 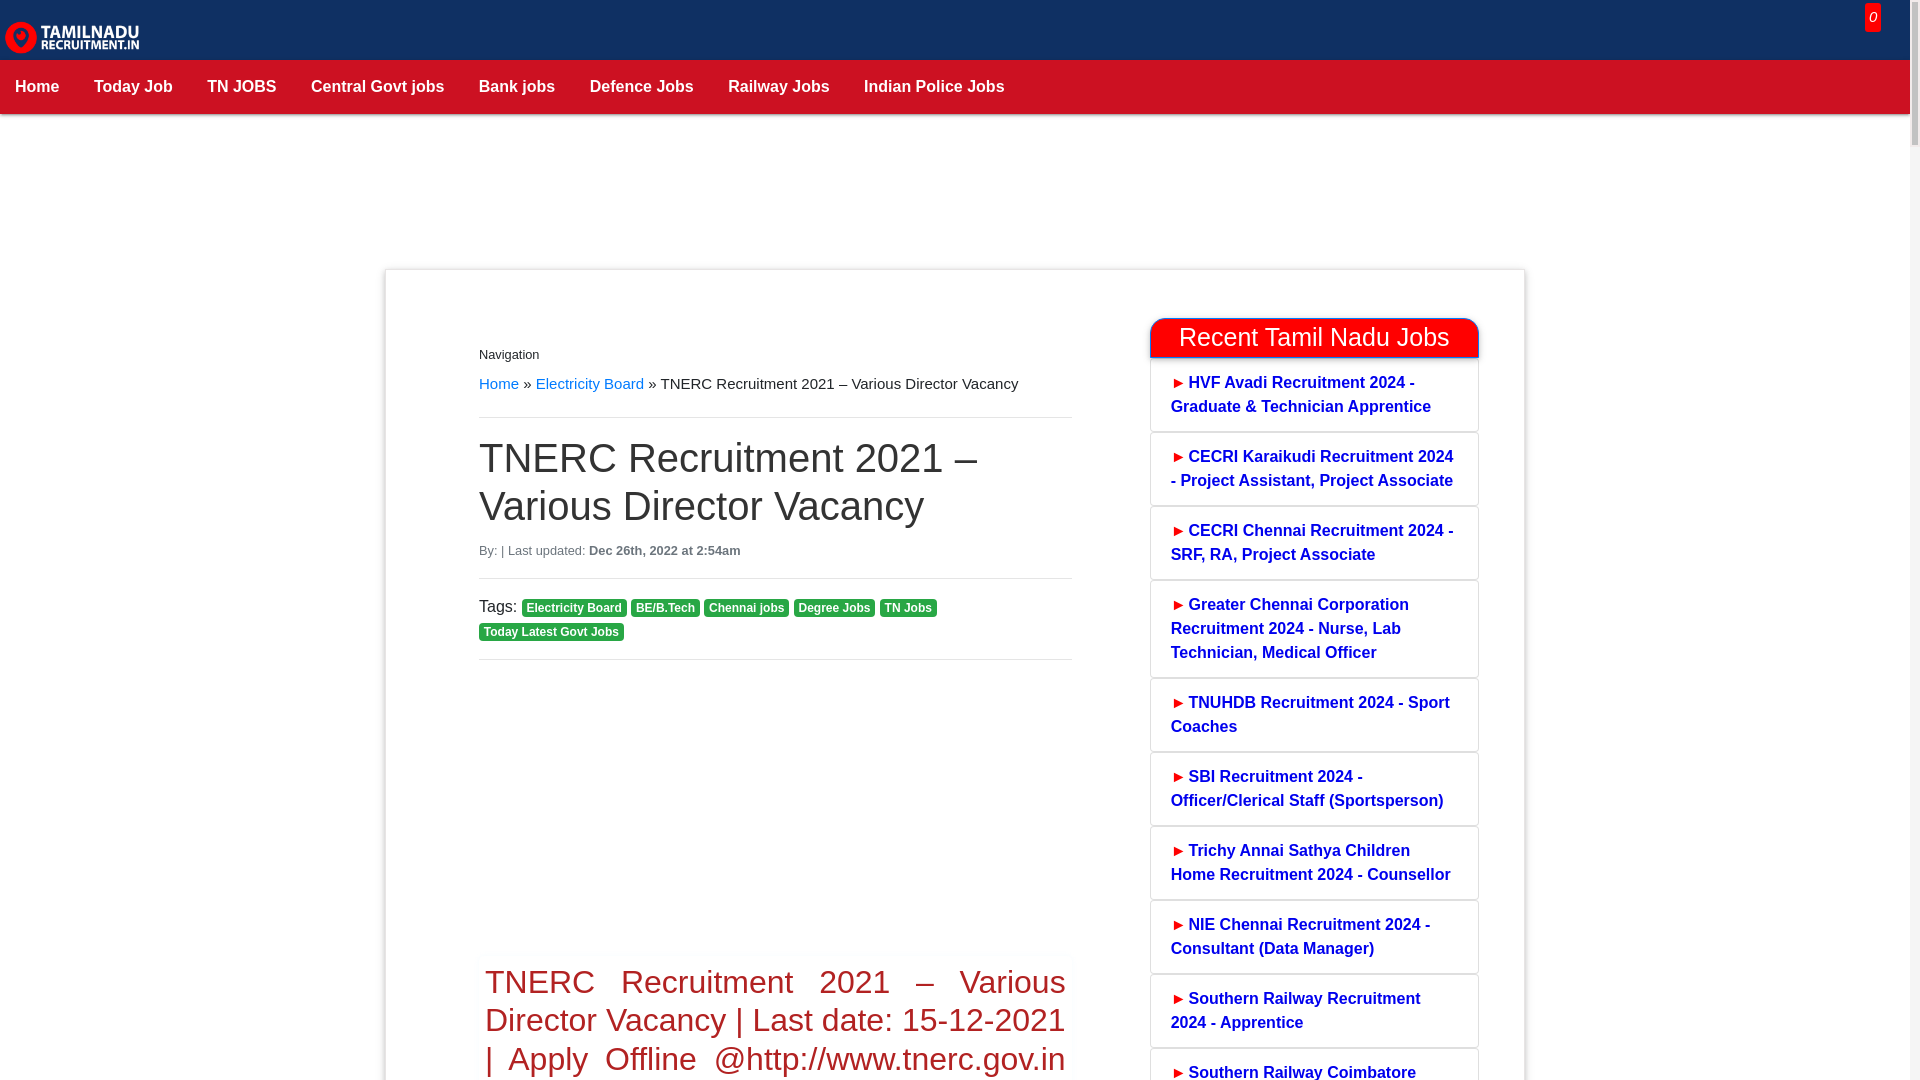 What do you see at coordinates (641, 87) in the screenshot?
I see `Defence Jobs` at bounding box center [641, 87].